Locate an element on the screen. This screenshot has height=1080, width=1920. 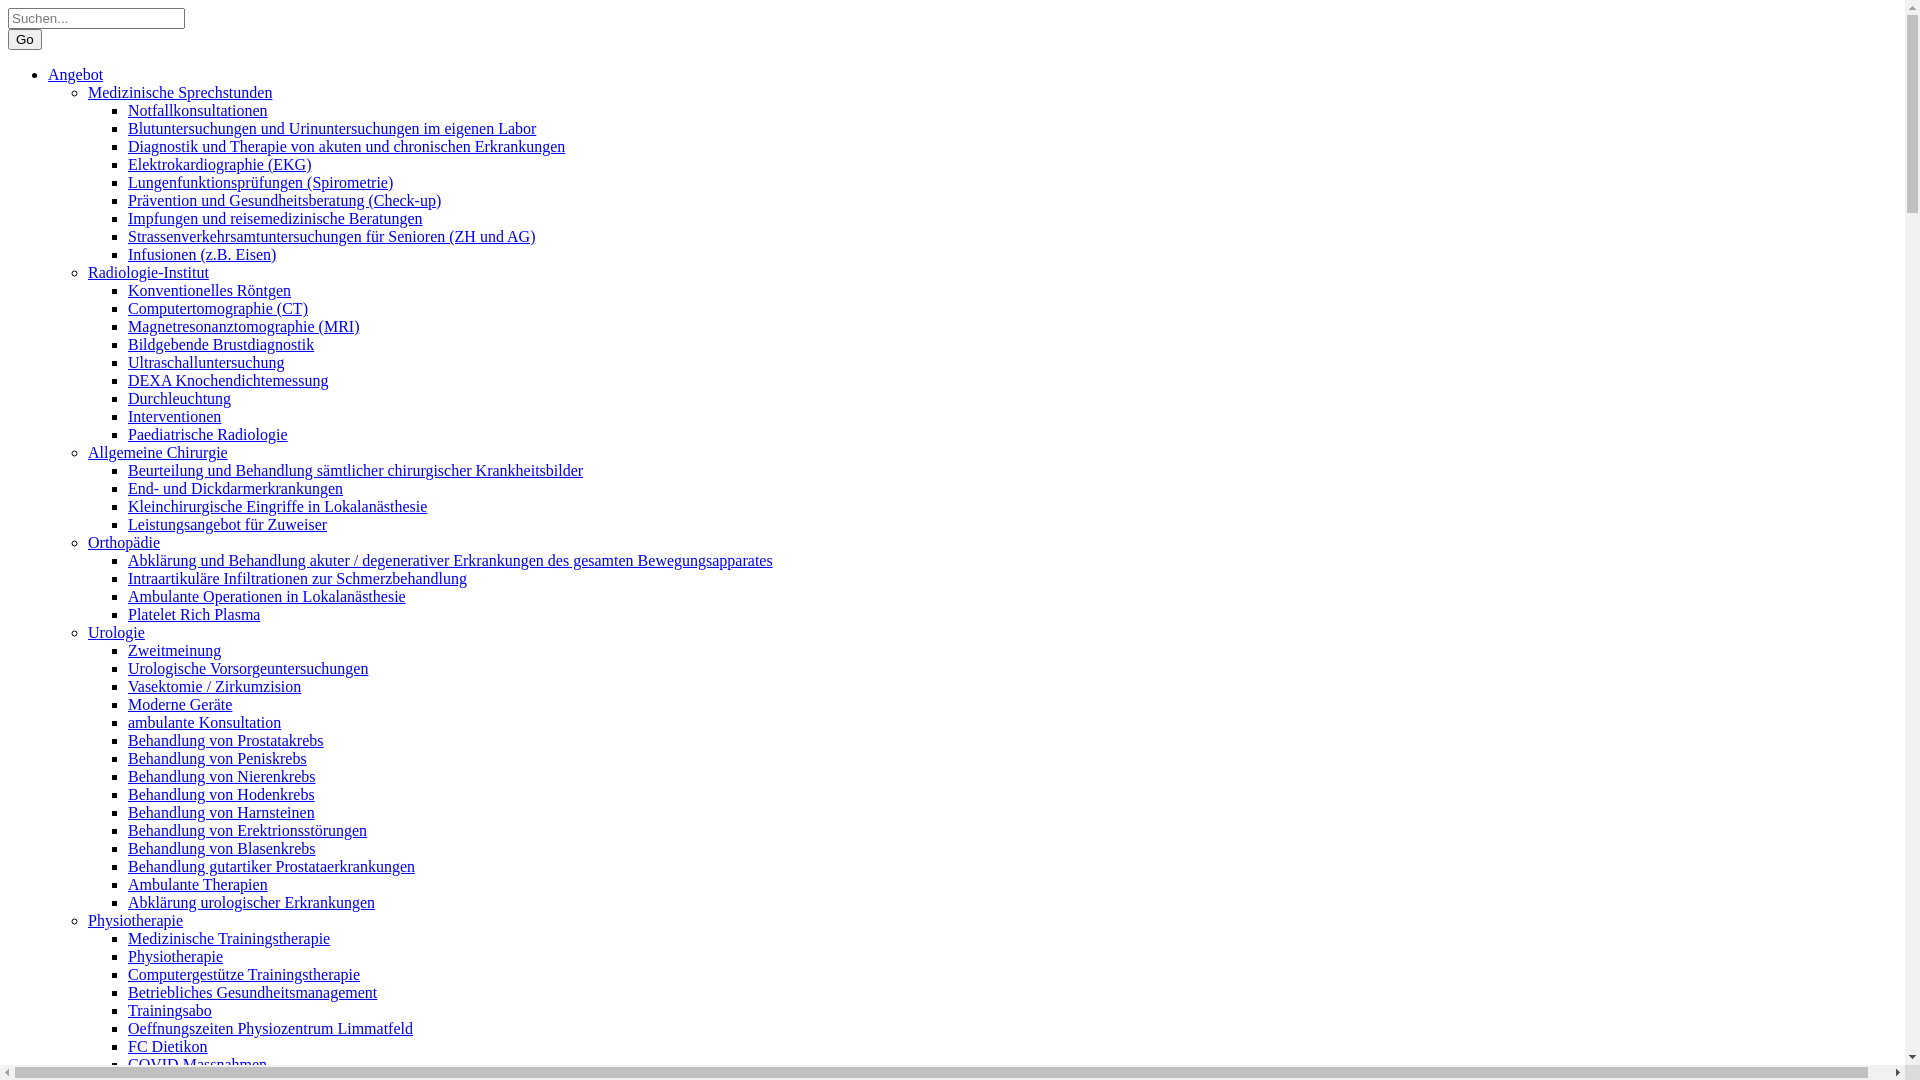
Medizinische Trainingstherapie is located at coordinates (229, 938).